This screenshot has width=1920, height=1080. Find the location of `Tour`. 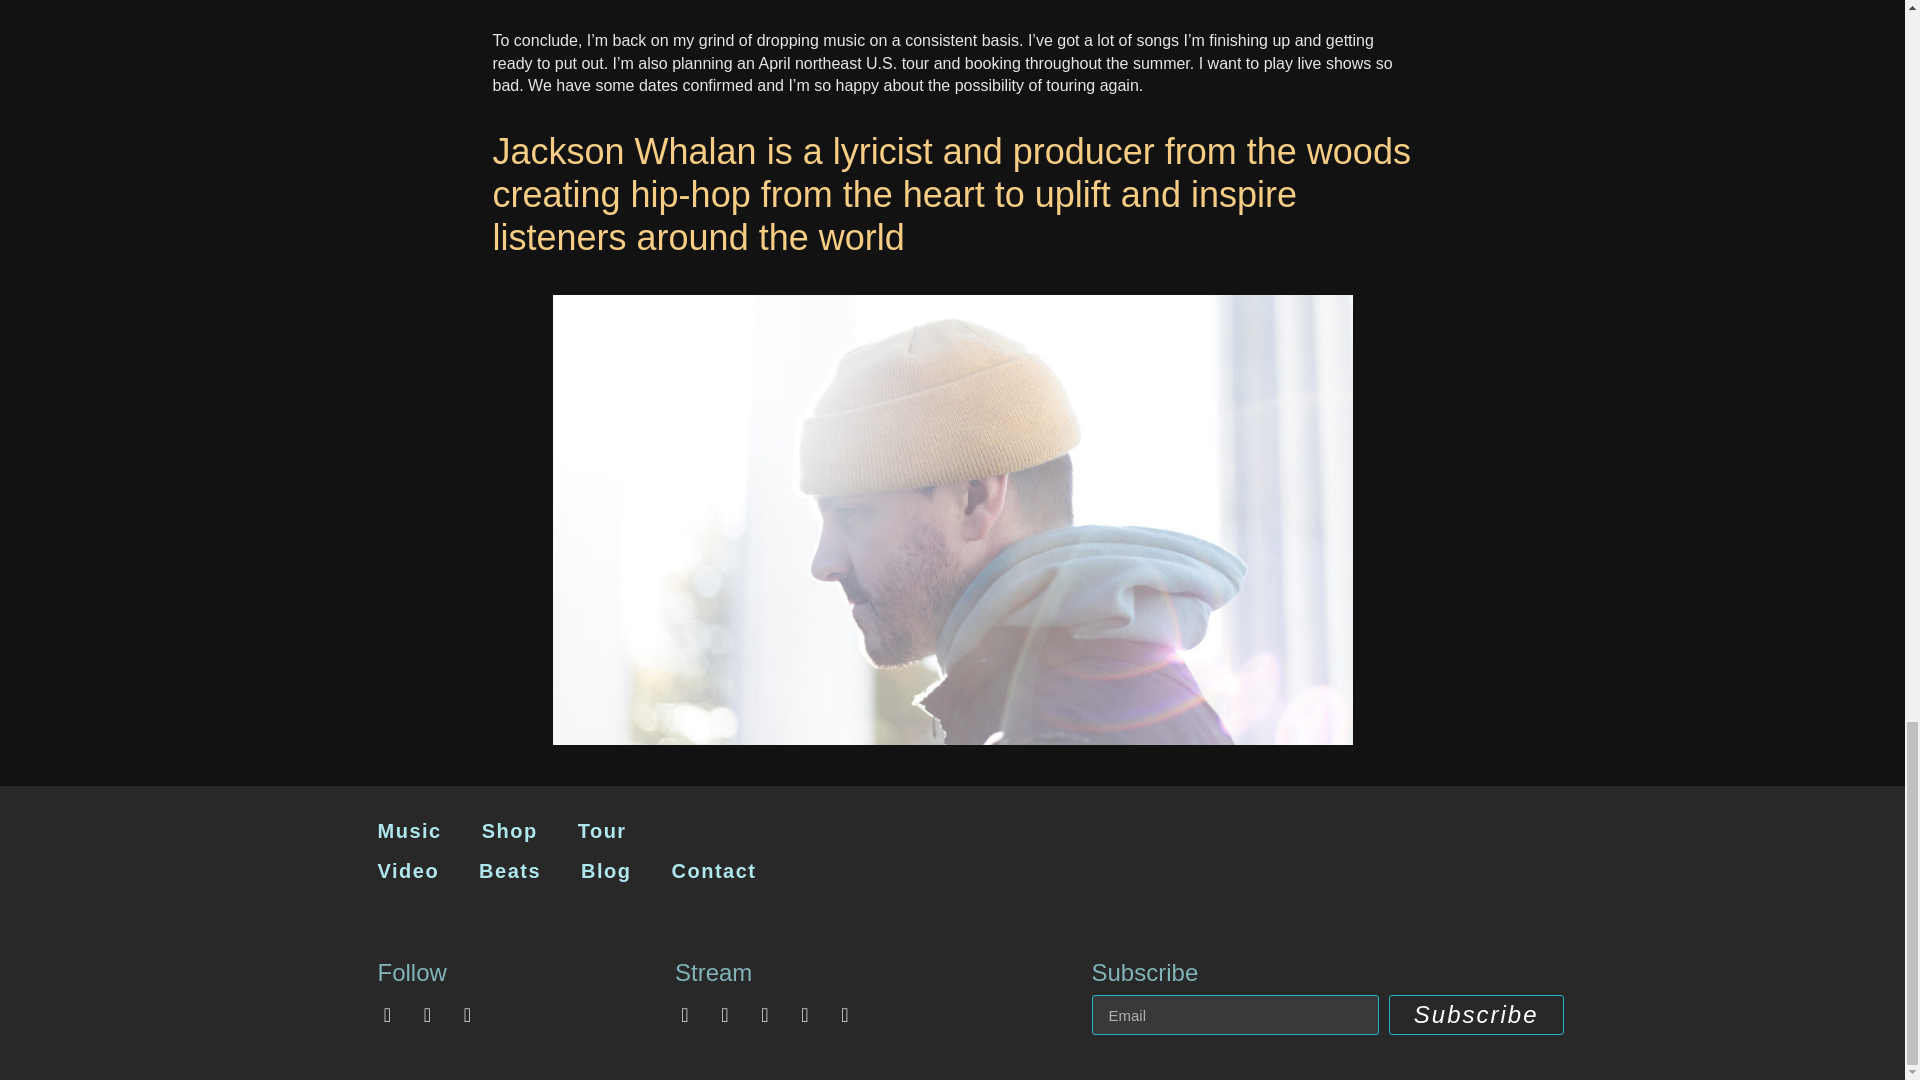

Tour is located at coordinates (602, 831).